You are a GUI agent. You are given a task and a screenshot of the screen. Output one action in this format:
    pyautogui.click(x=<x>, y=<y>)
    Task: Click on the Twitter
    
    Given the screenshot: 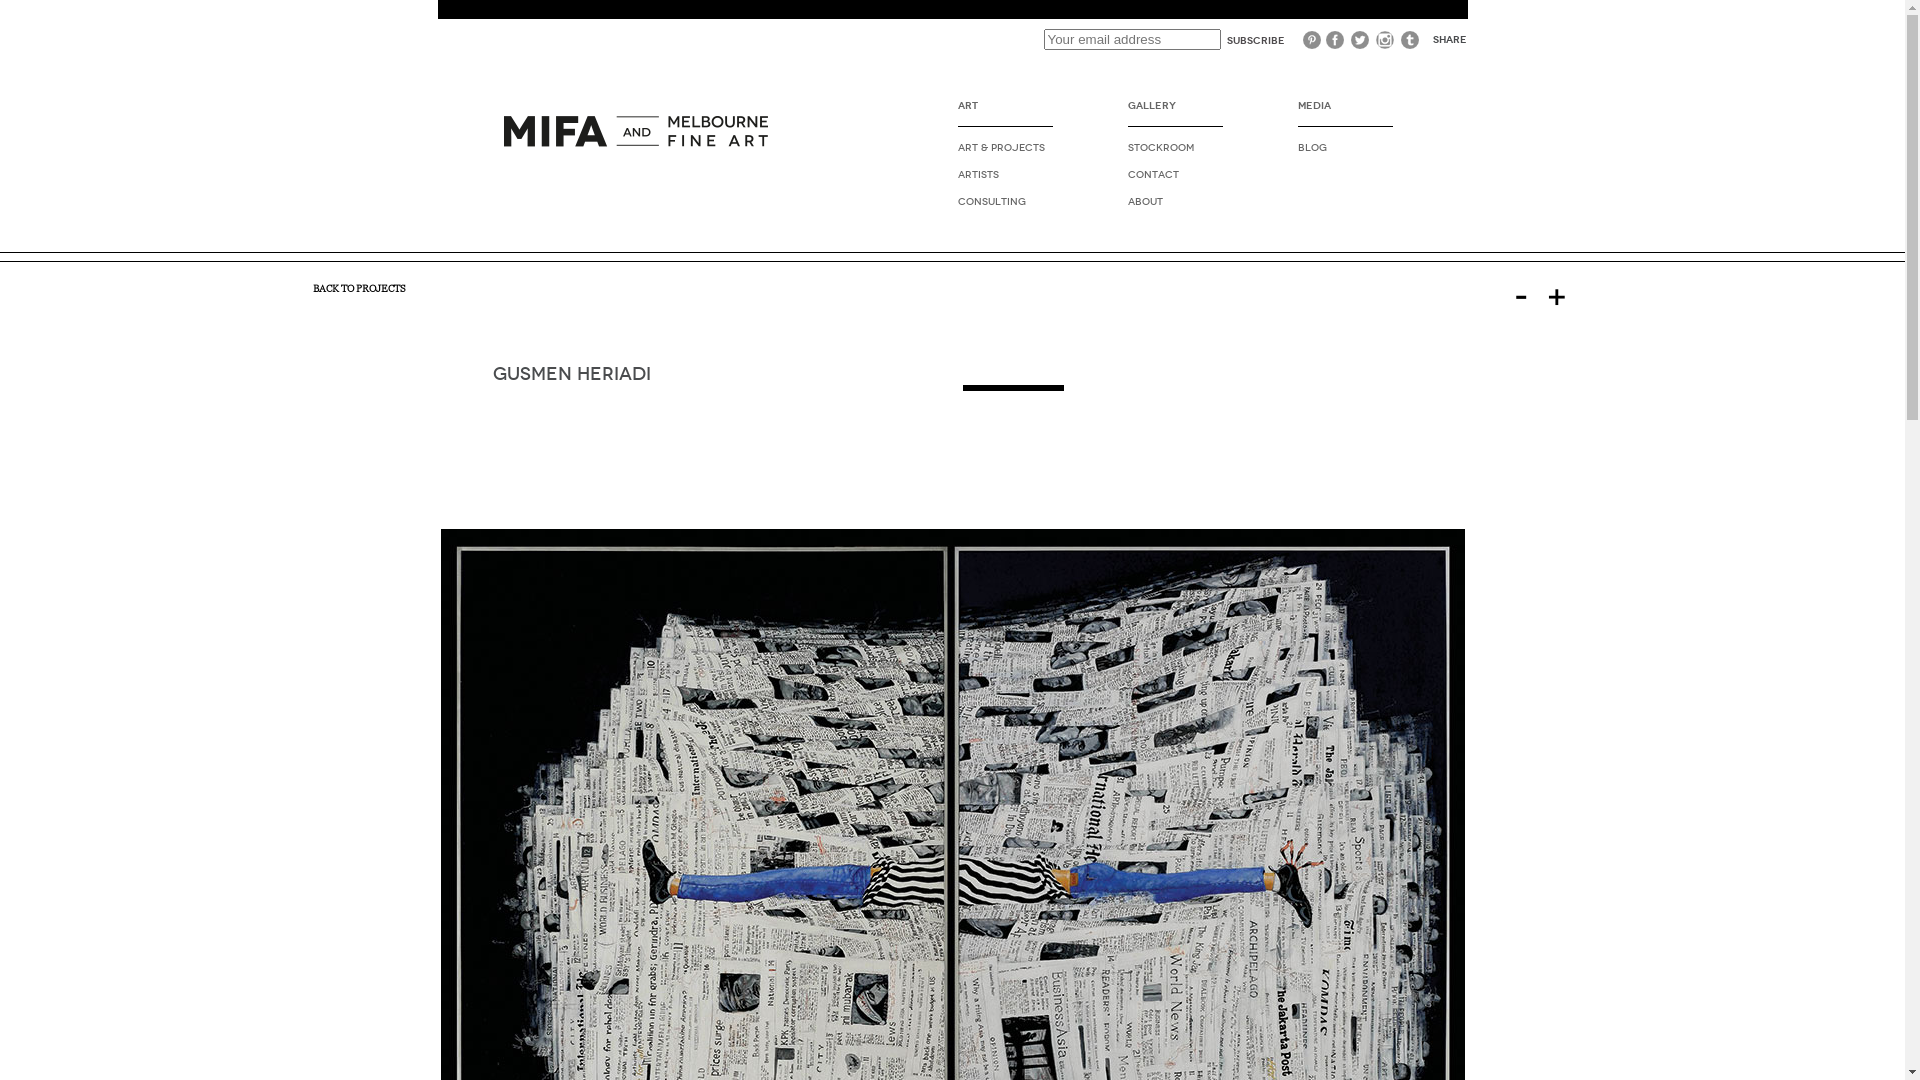 What is the action you would take?
    pyautogui.click(x=1360, y=40)
    